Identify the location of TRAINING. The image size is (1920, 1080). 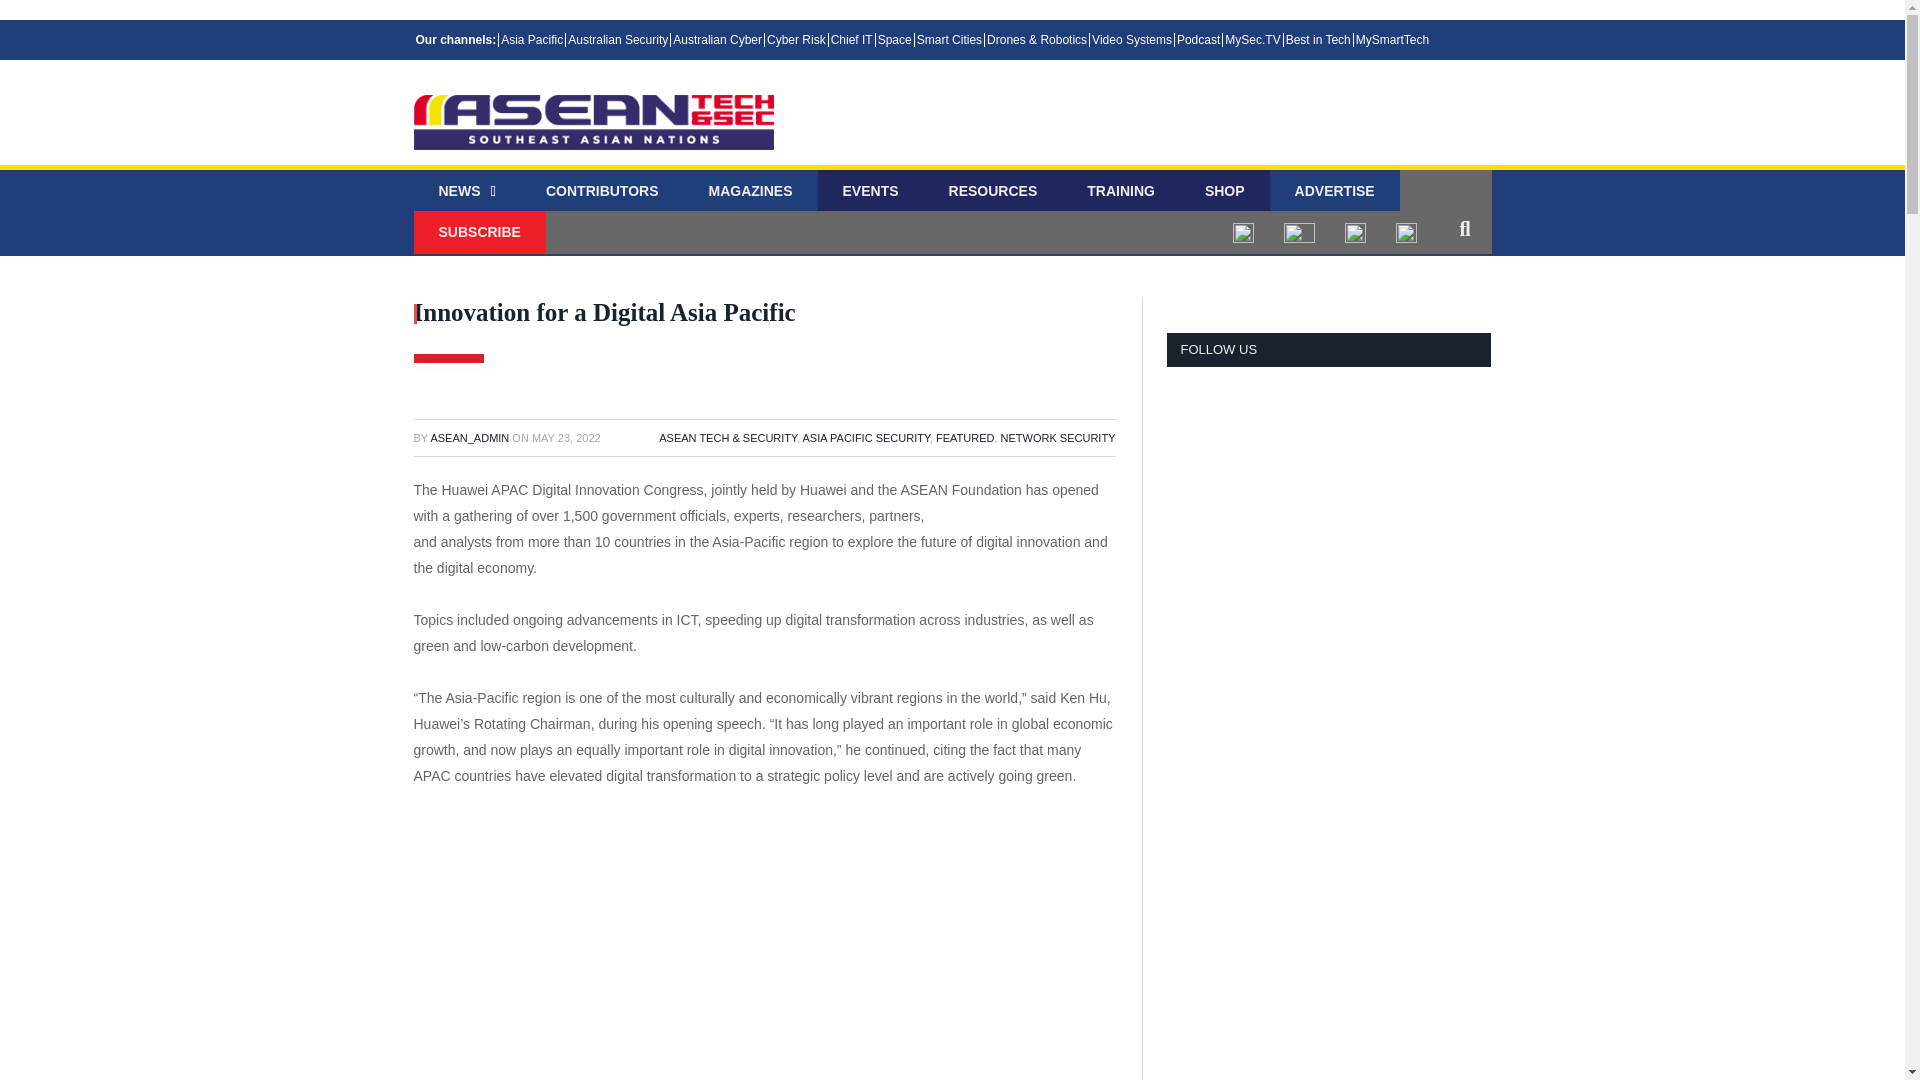
(1120, 192).